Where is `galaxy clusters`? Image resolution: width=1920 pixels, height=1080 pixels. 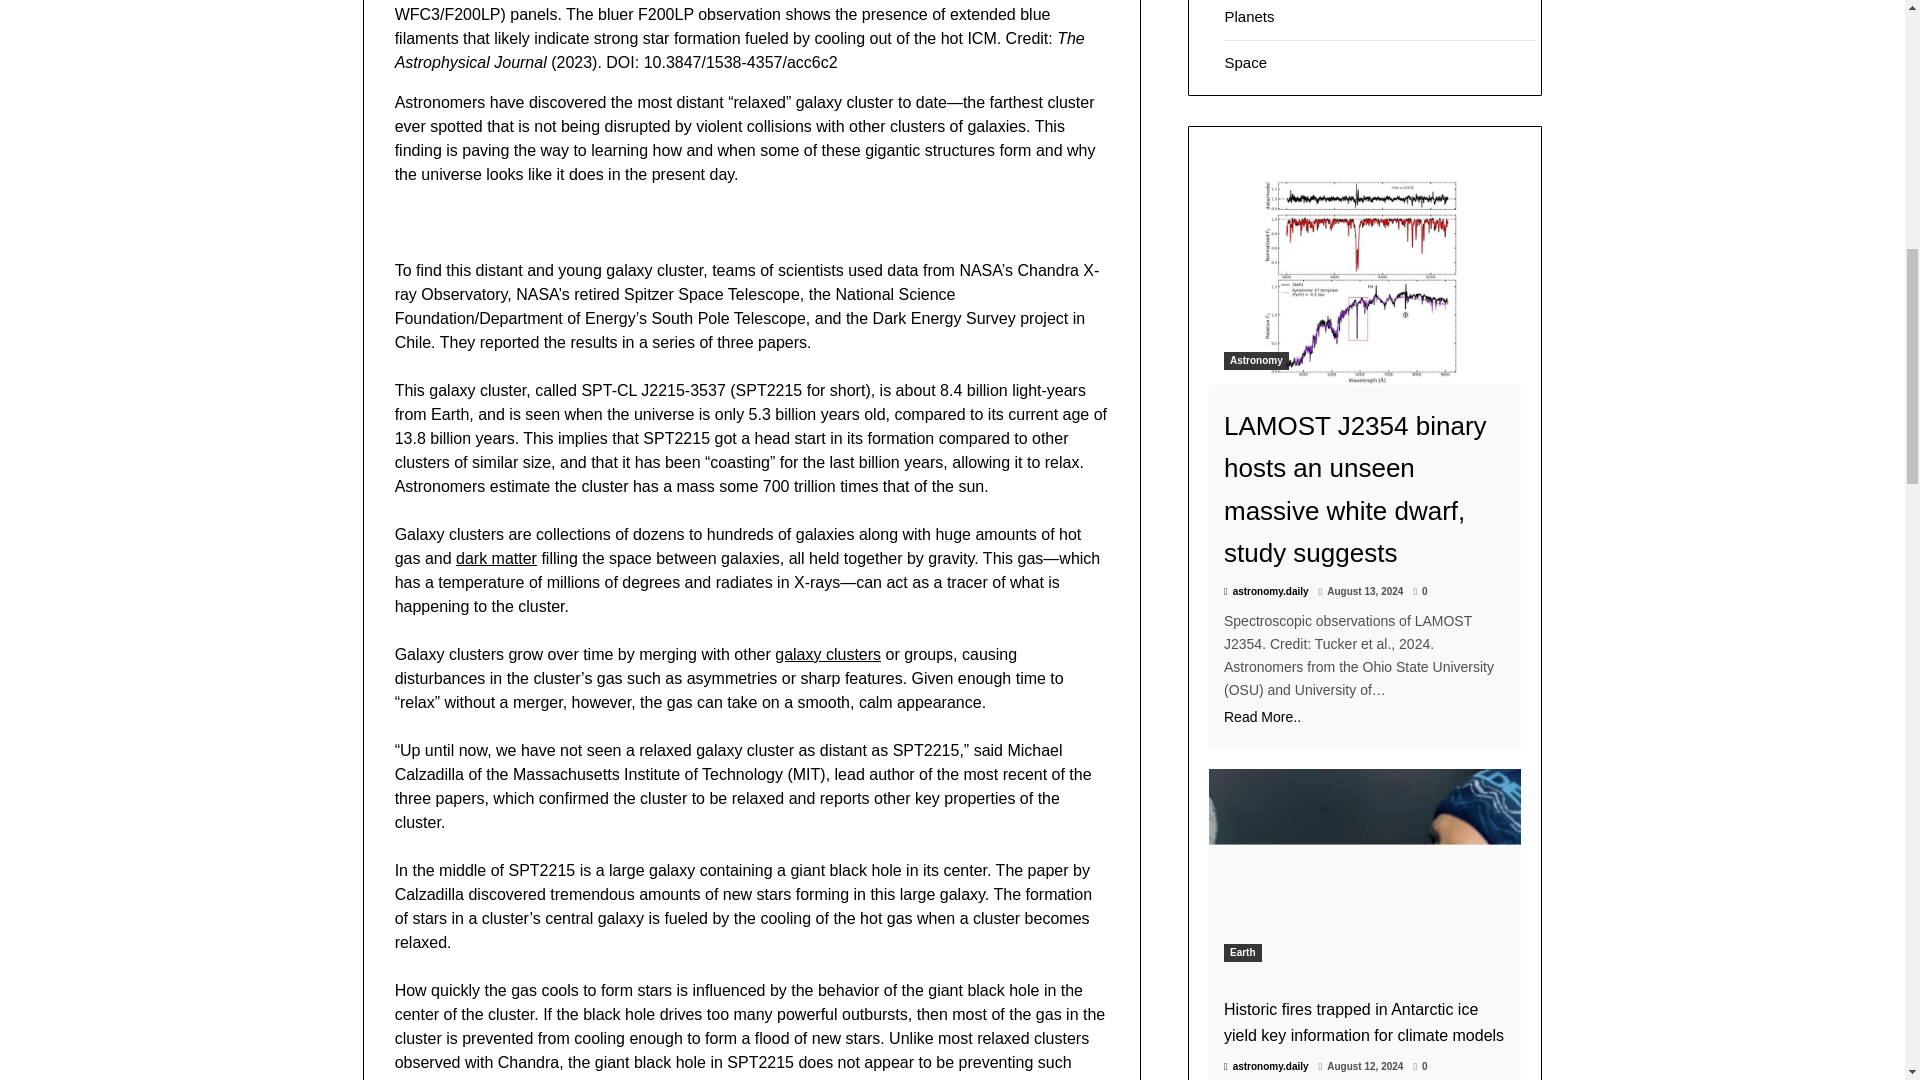 galaxy clusters is located at coordinates (828, 654).